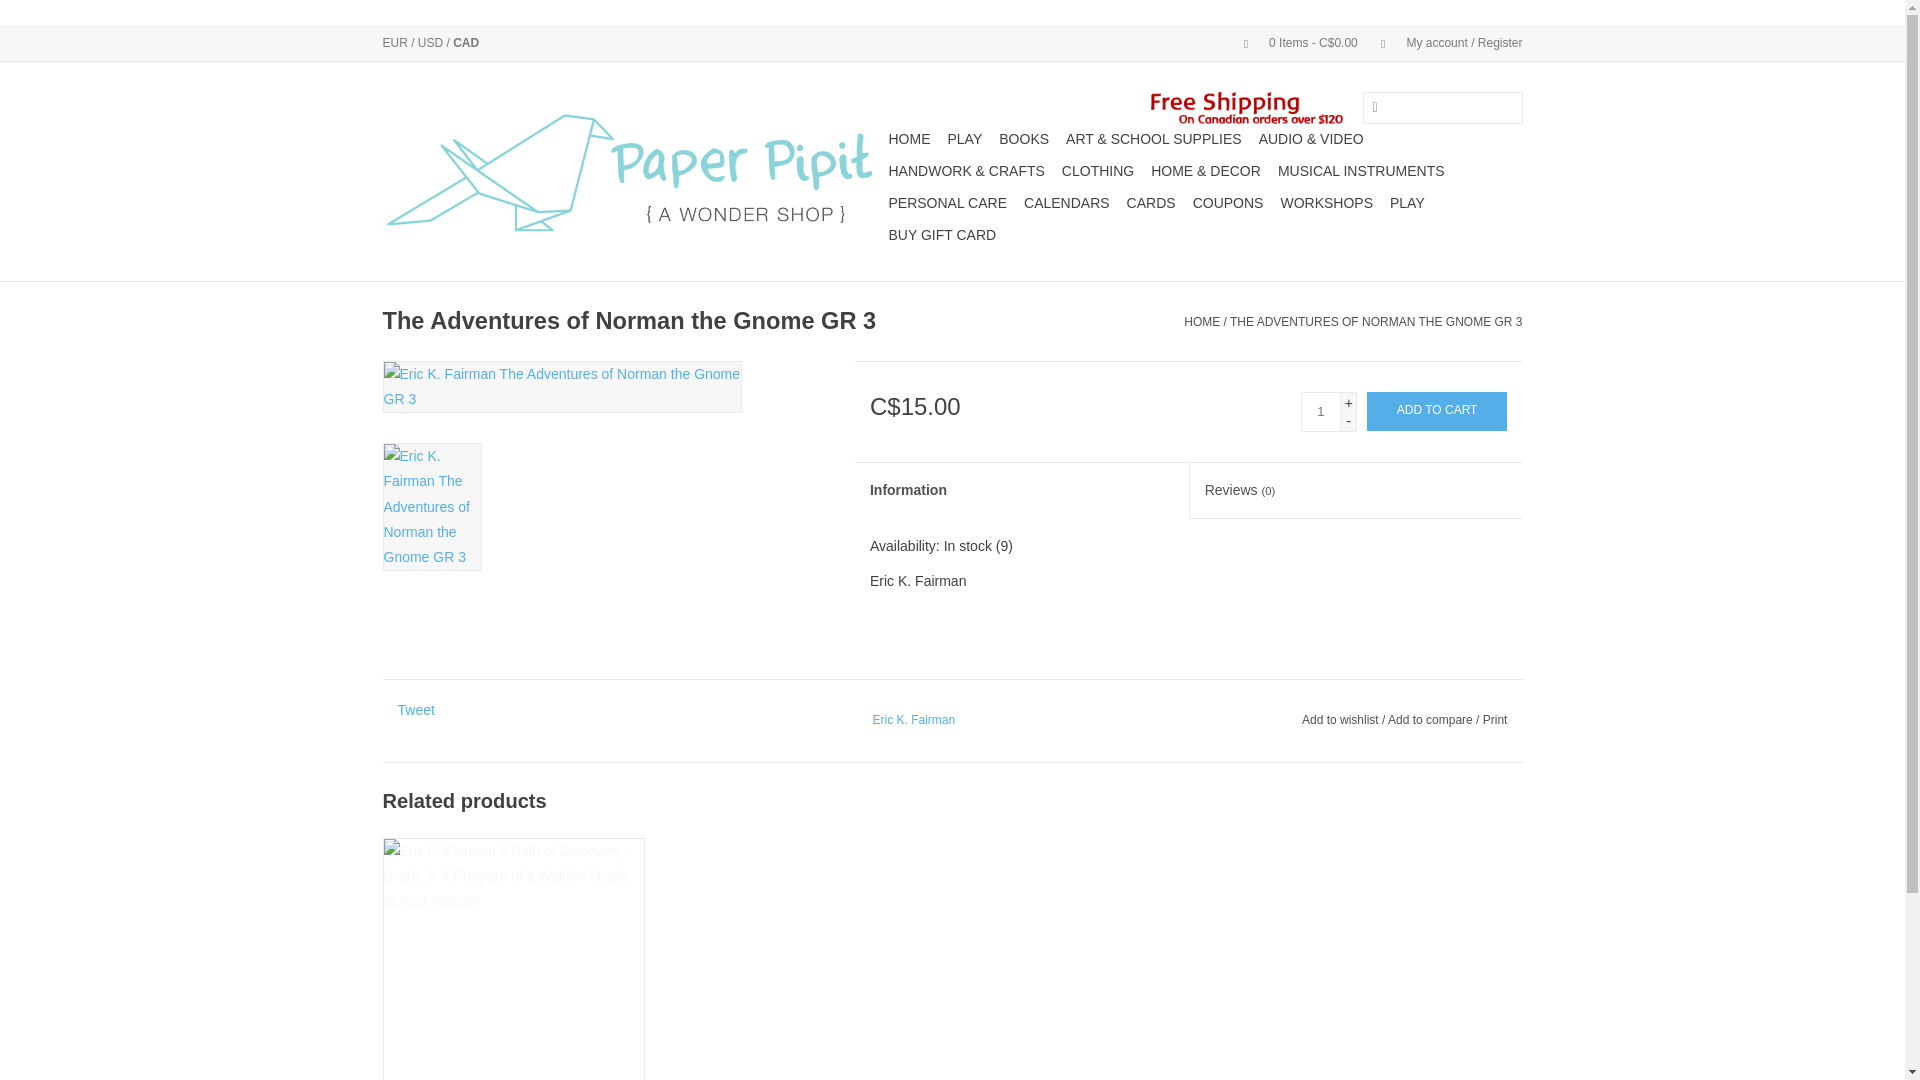  I want to click on 1, so click(1320, 412).